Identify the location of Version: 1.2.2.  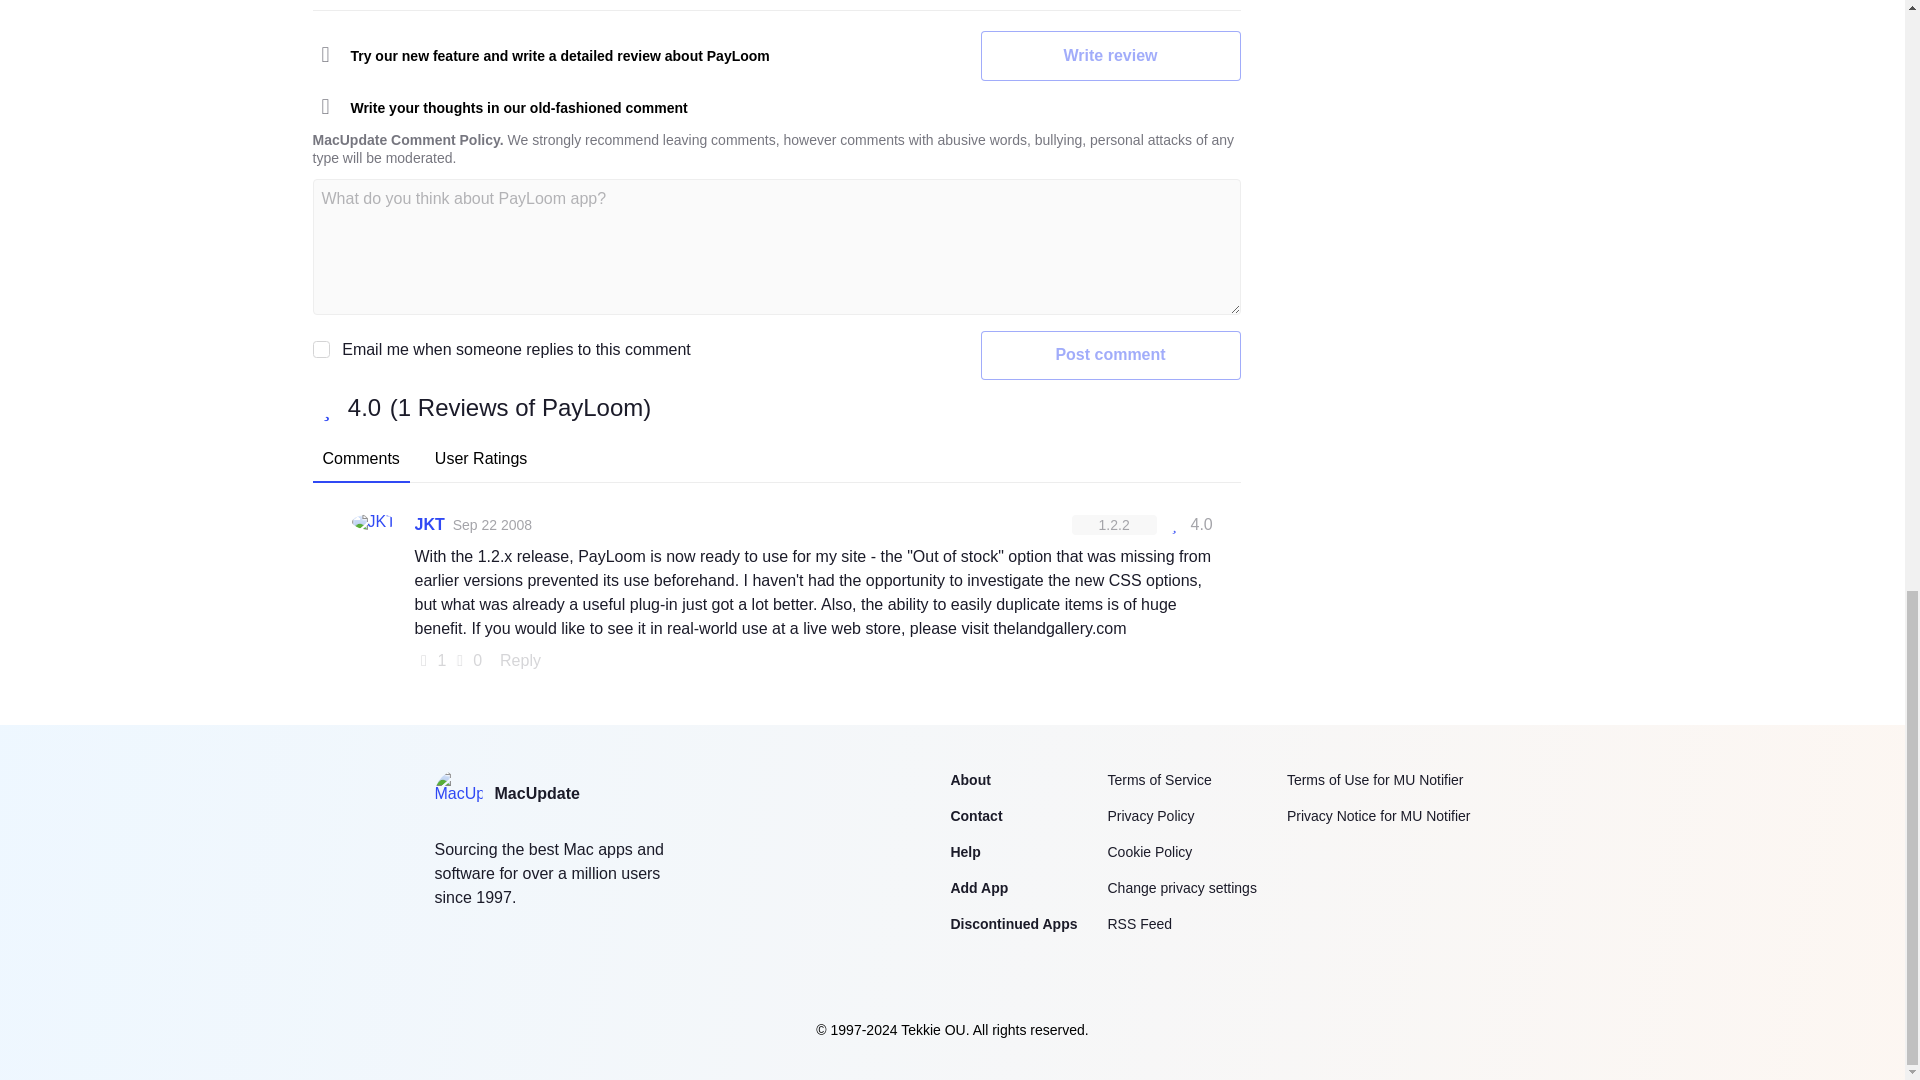
(1114, 524).